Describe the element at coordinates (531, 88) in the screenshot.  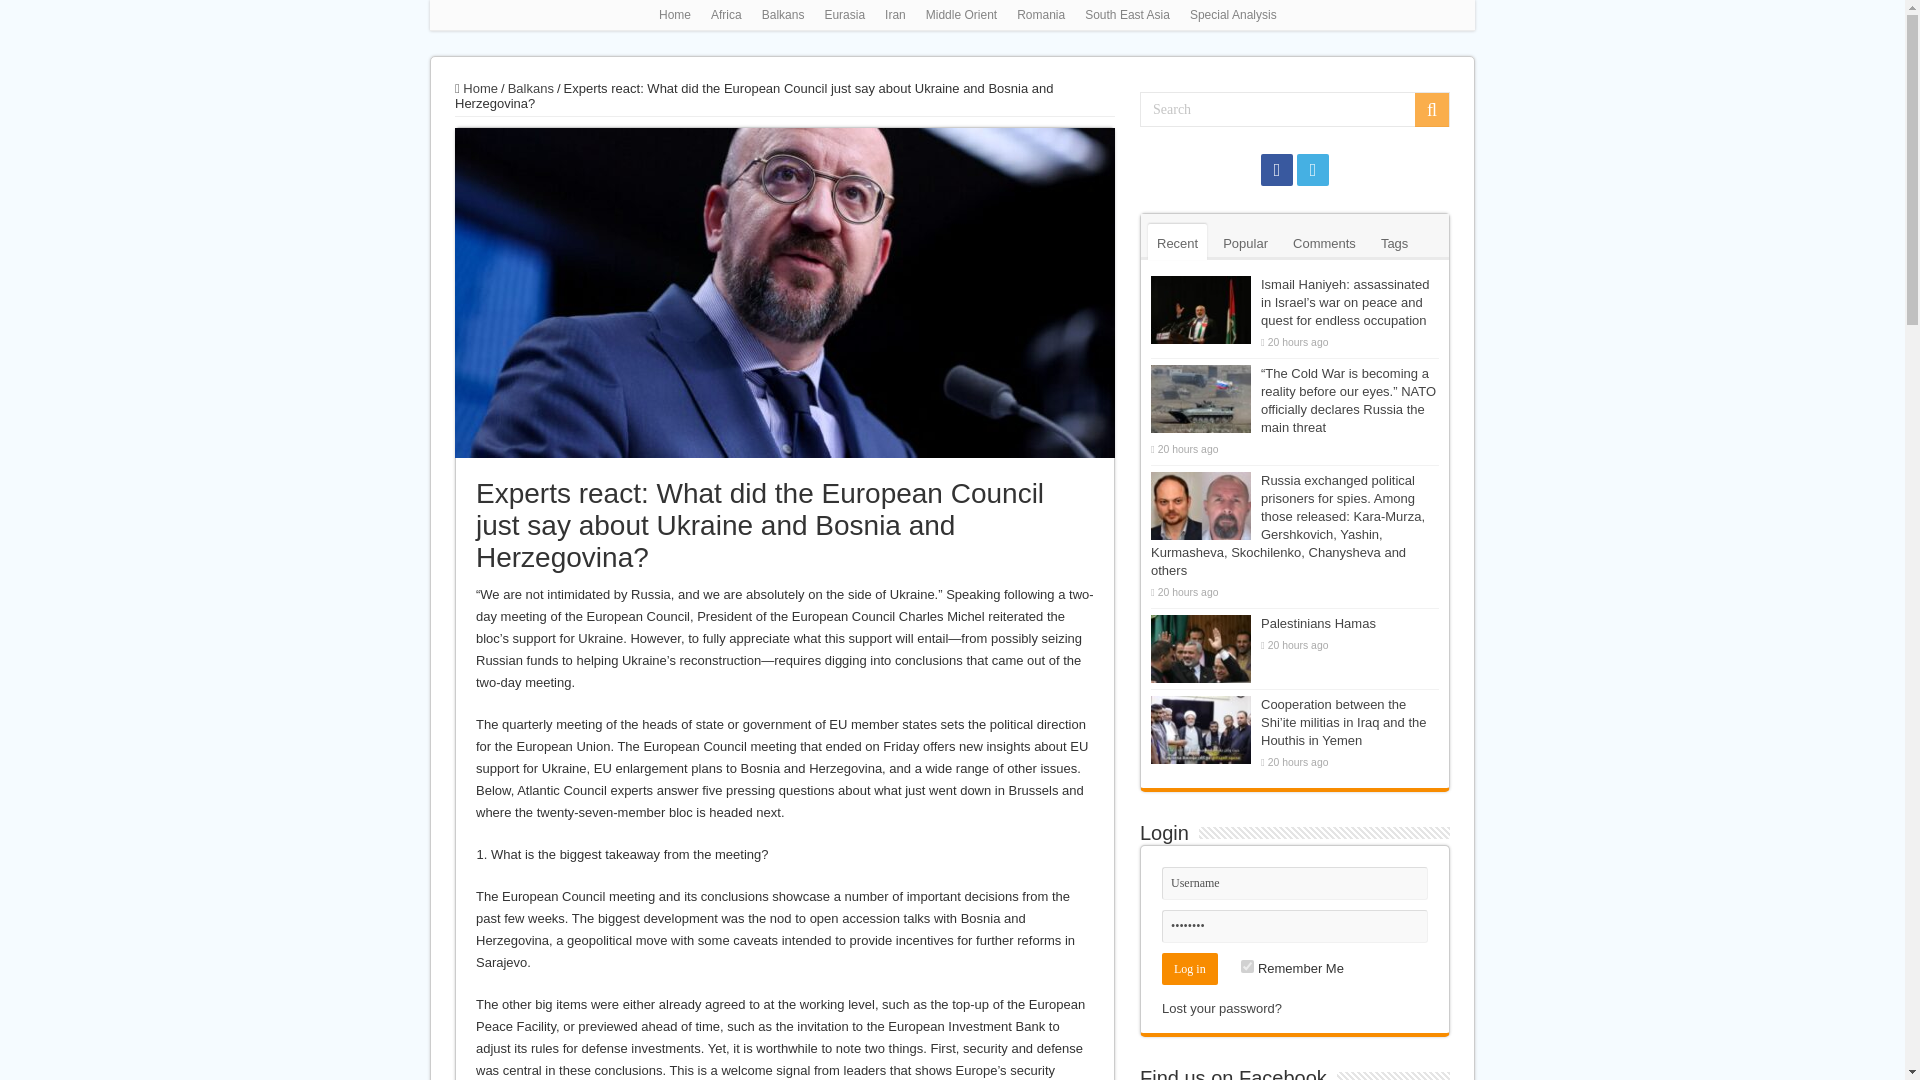
I see `Balkans` at that location.